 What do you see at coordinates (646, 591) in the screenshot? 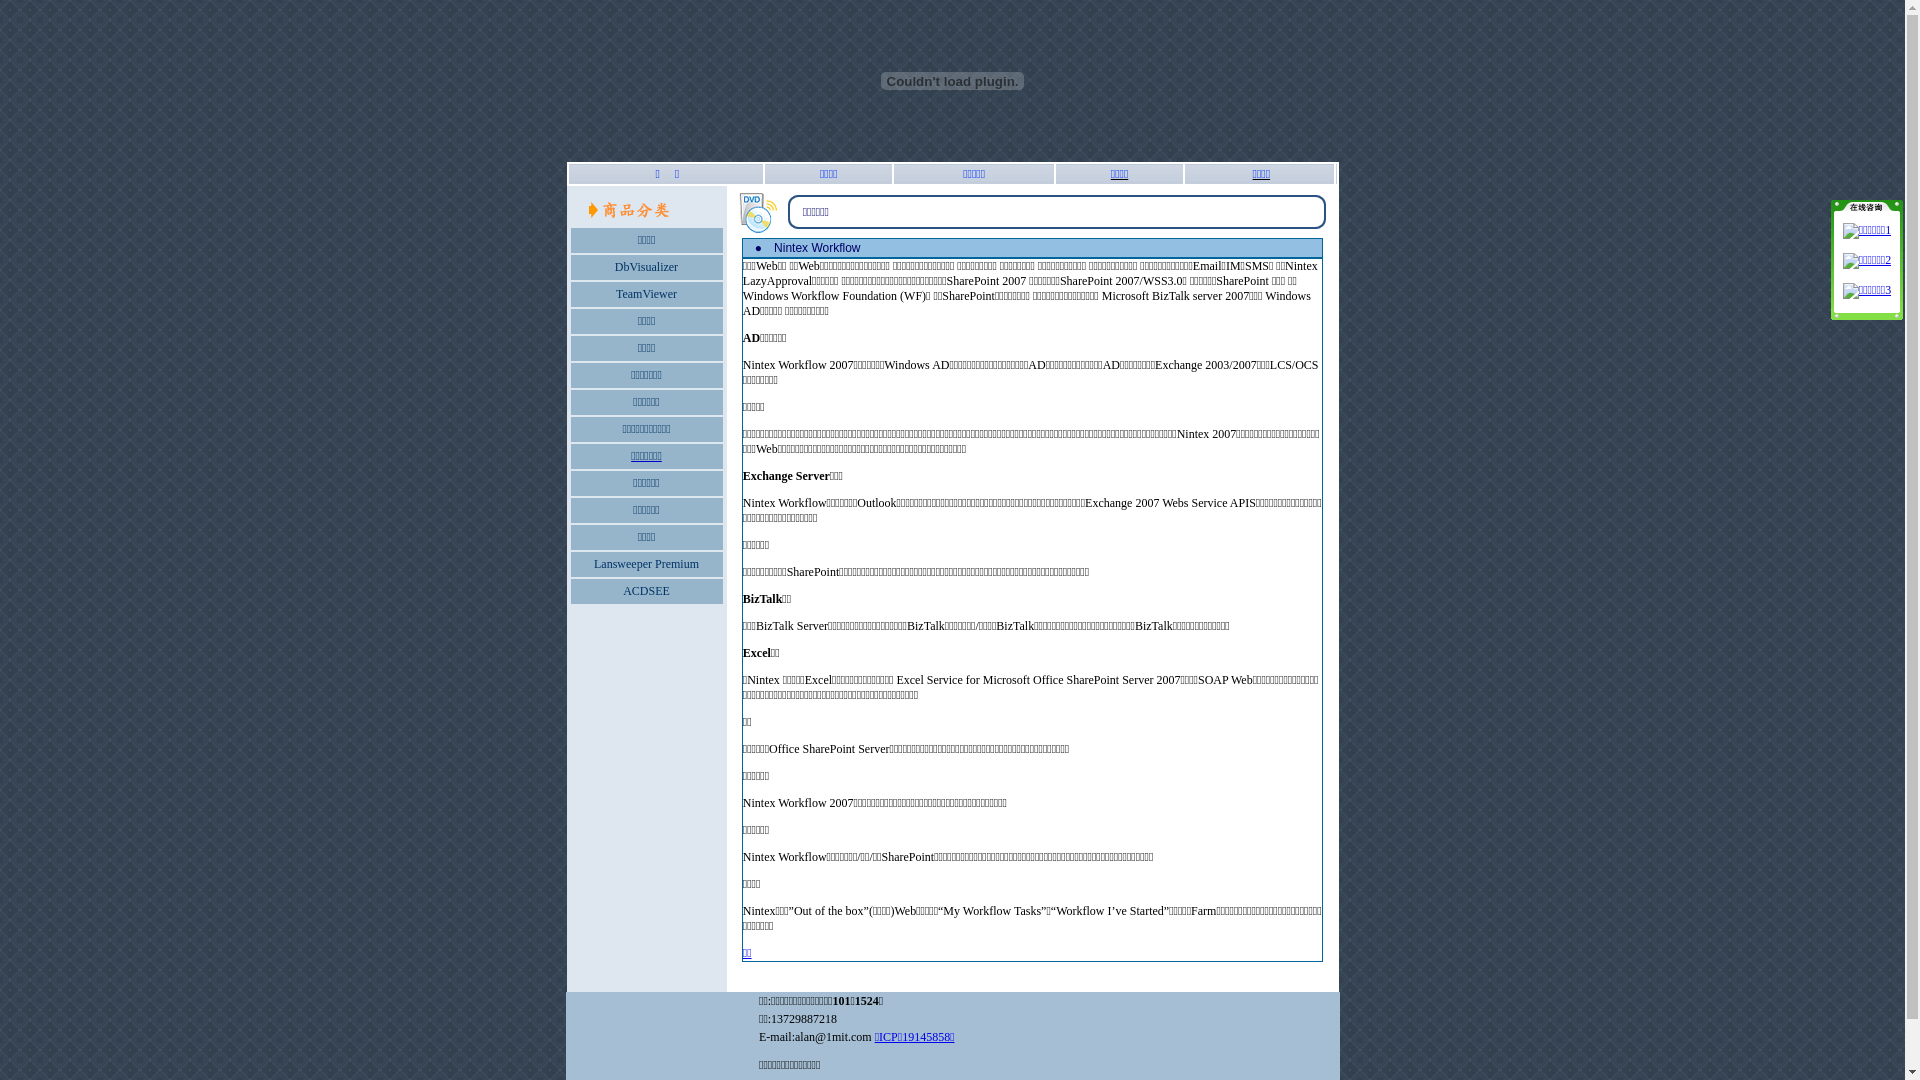
I see `ACDSEE` at bounding box center [646, 591].